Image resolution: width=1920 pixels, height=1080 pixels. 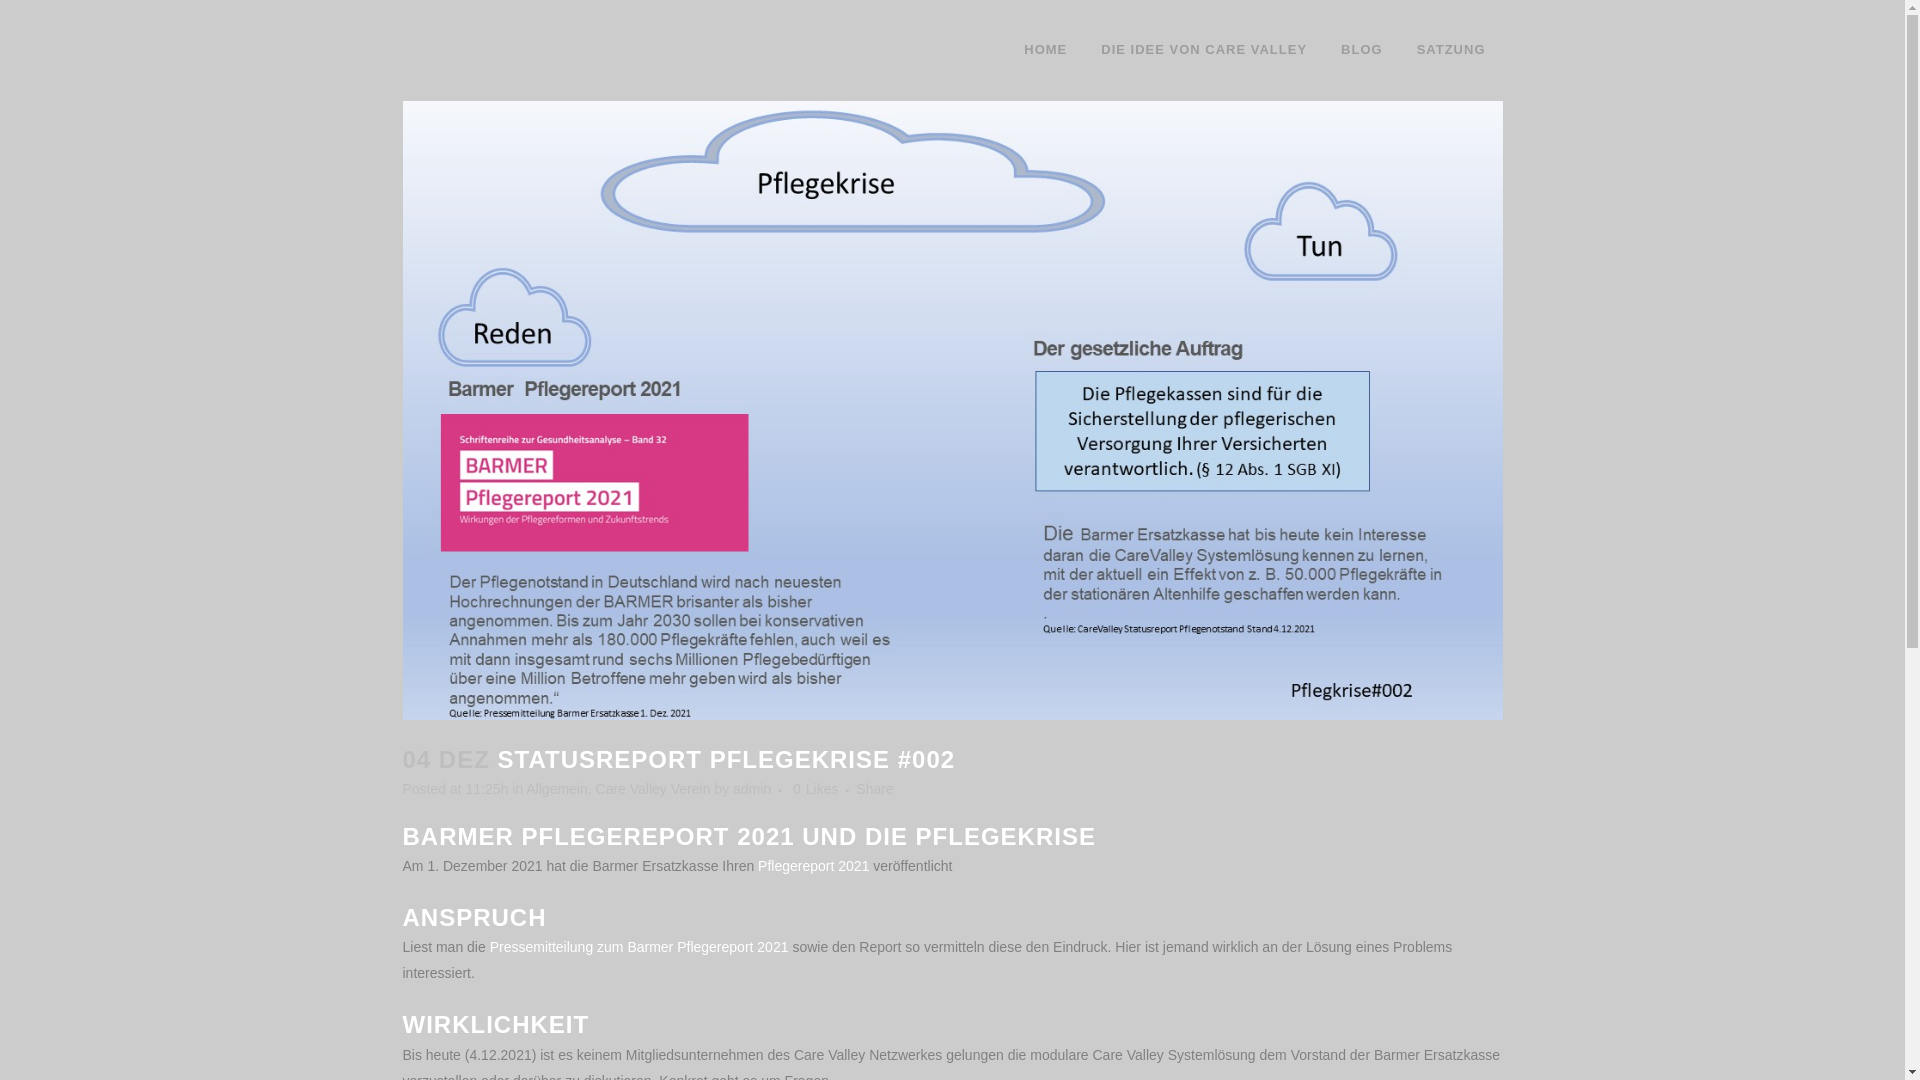 I want to click on SATZUNG, so click(x=1452, y=50).